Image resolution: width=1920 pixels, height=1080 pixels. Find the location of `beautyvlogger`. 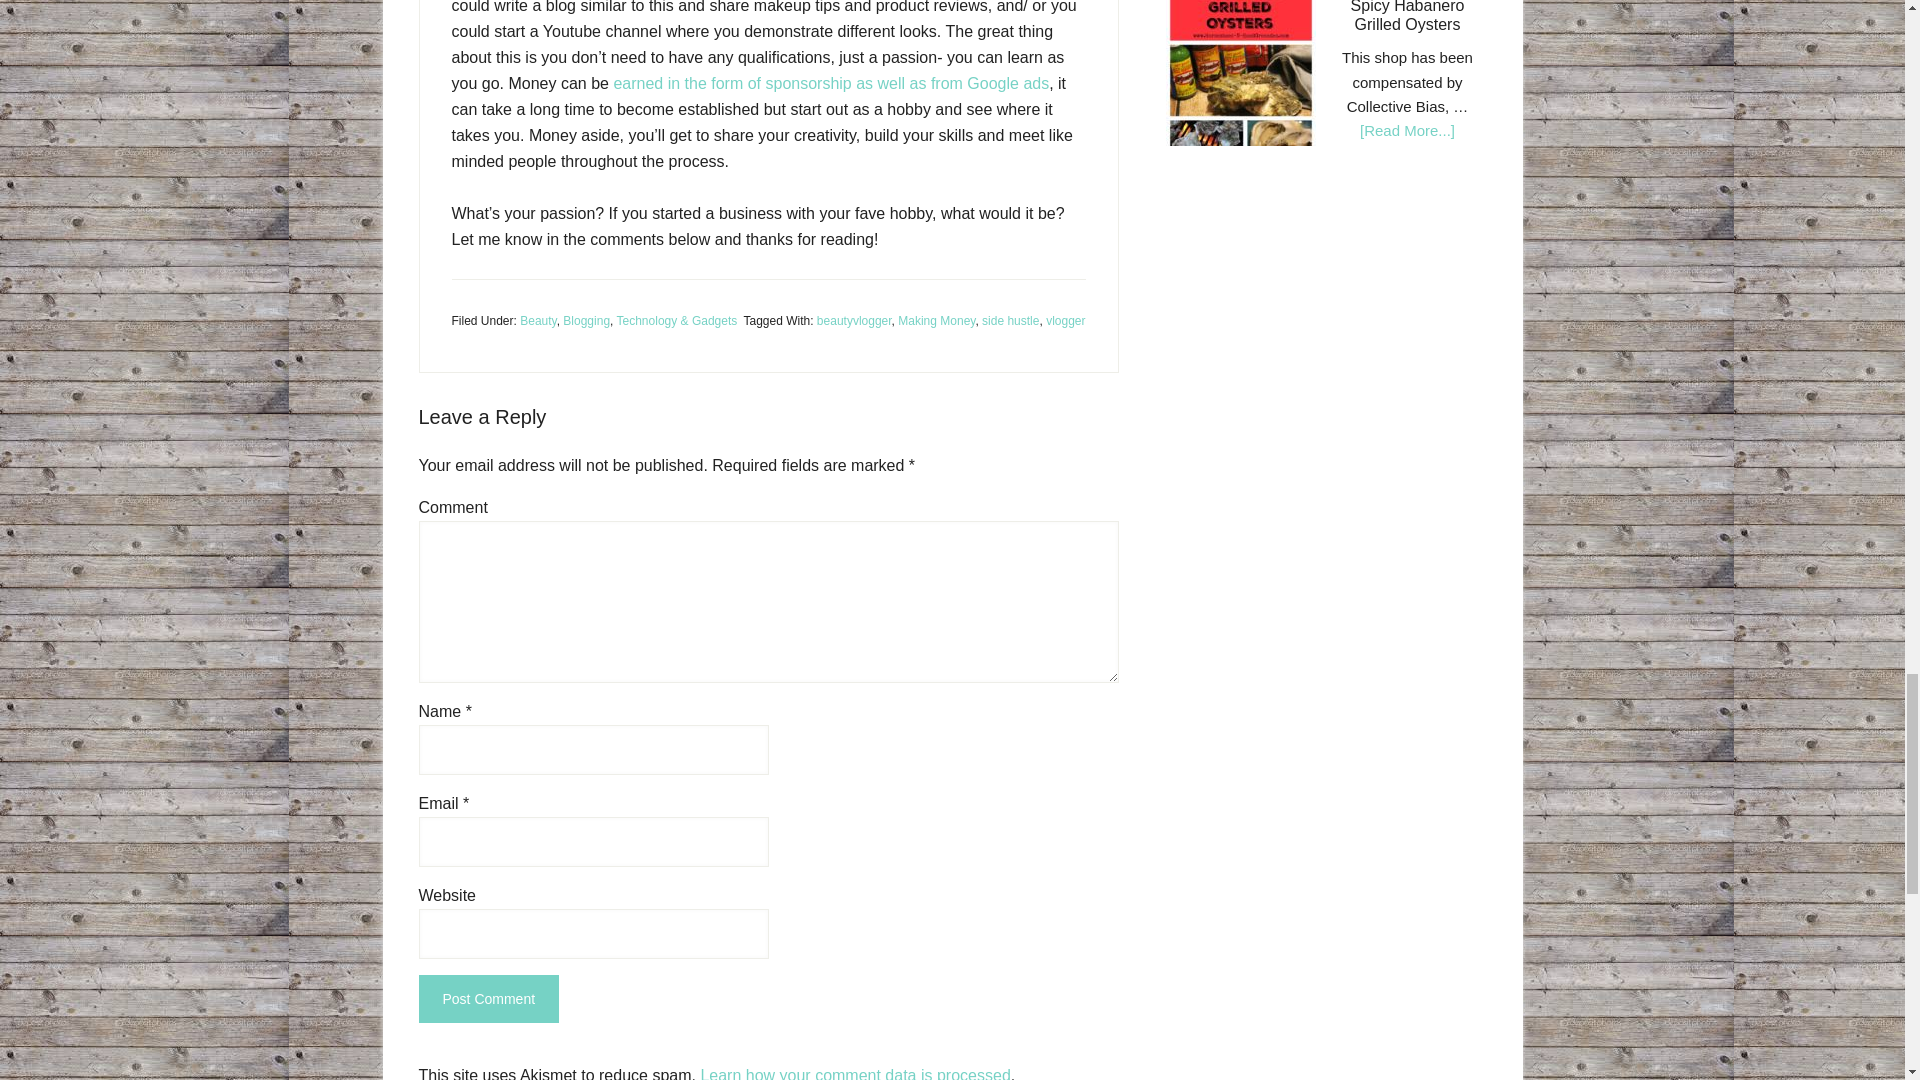

beautyvlogger is located at coordinates (854, 321).